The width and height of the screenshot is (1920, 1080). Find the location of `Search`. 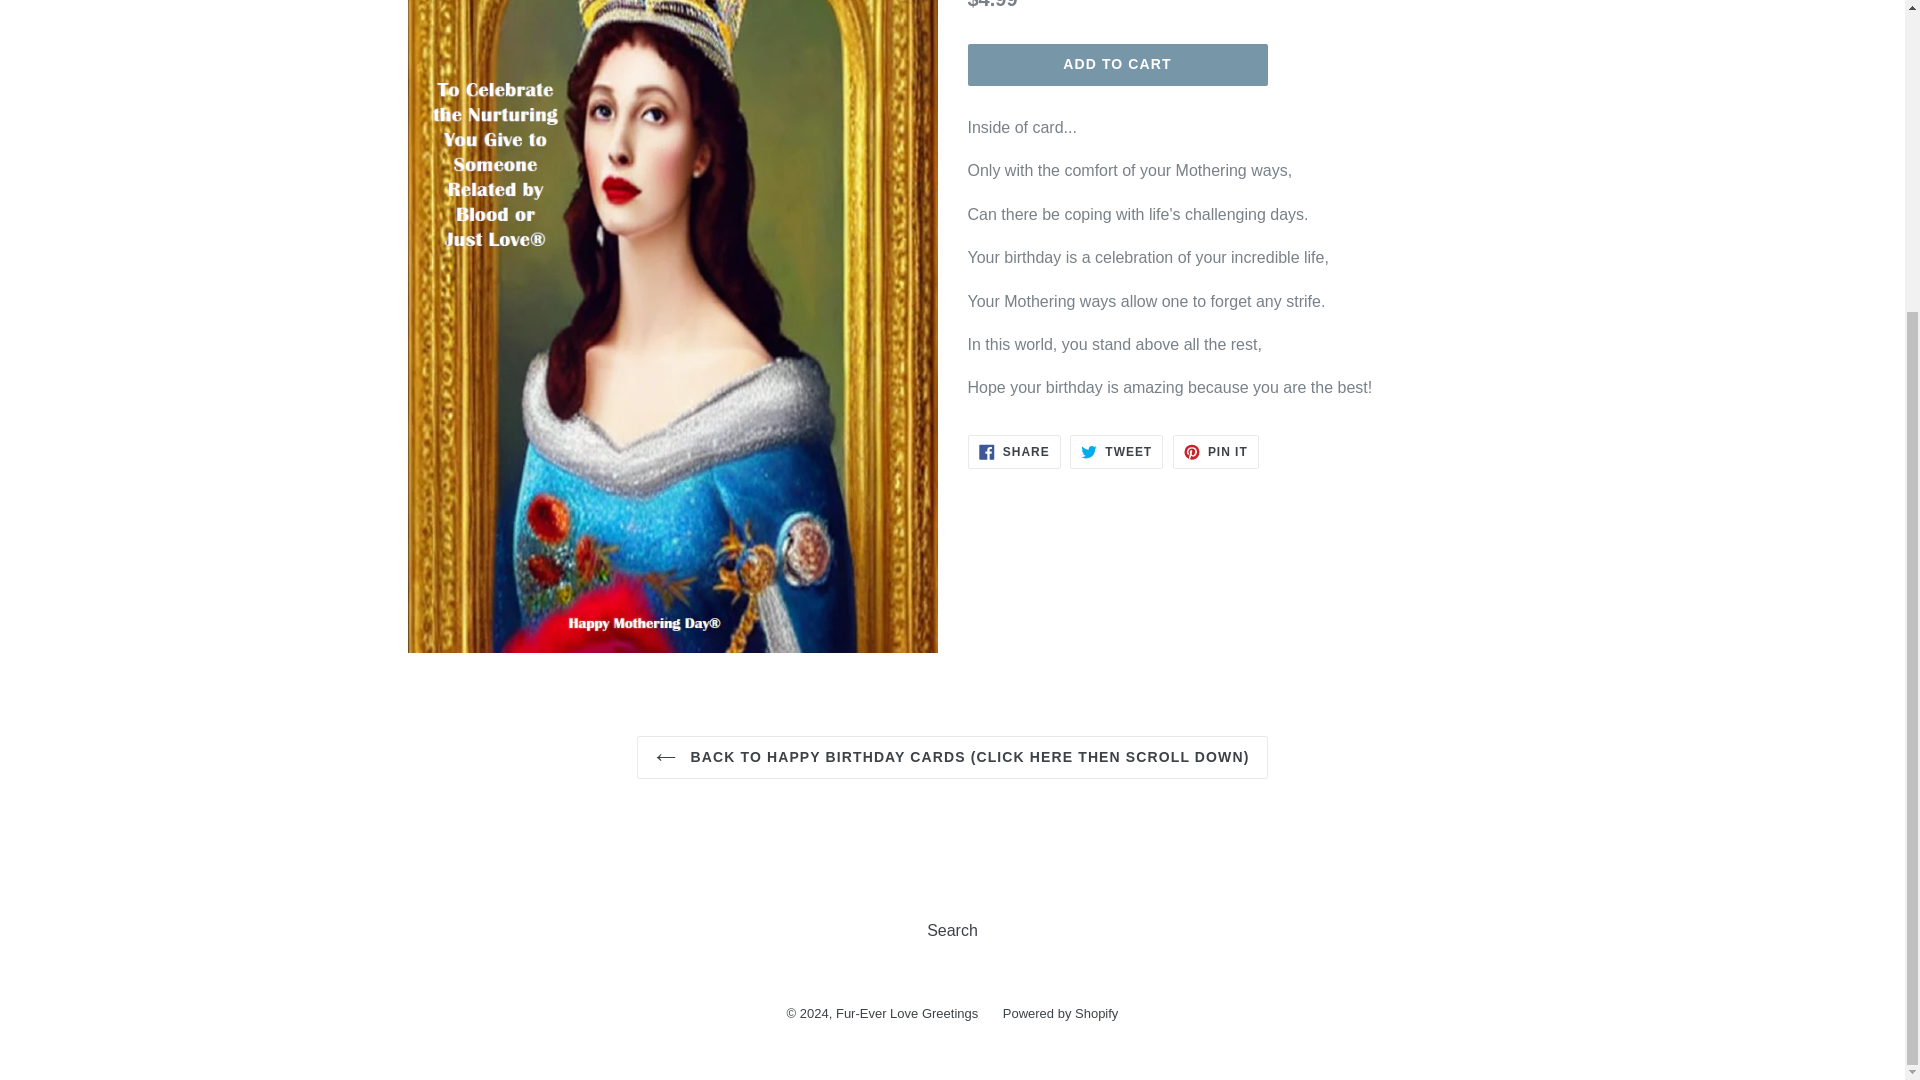

Search is located at coordinates (1060, 1012).